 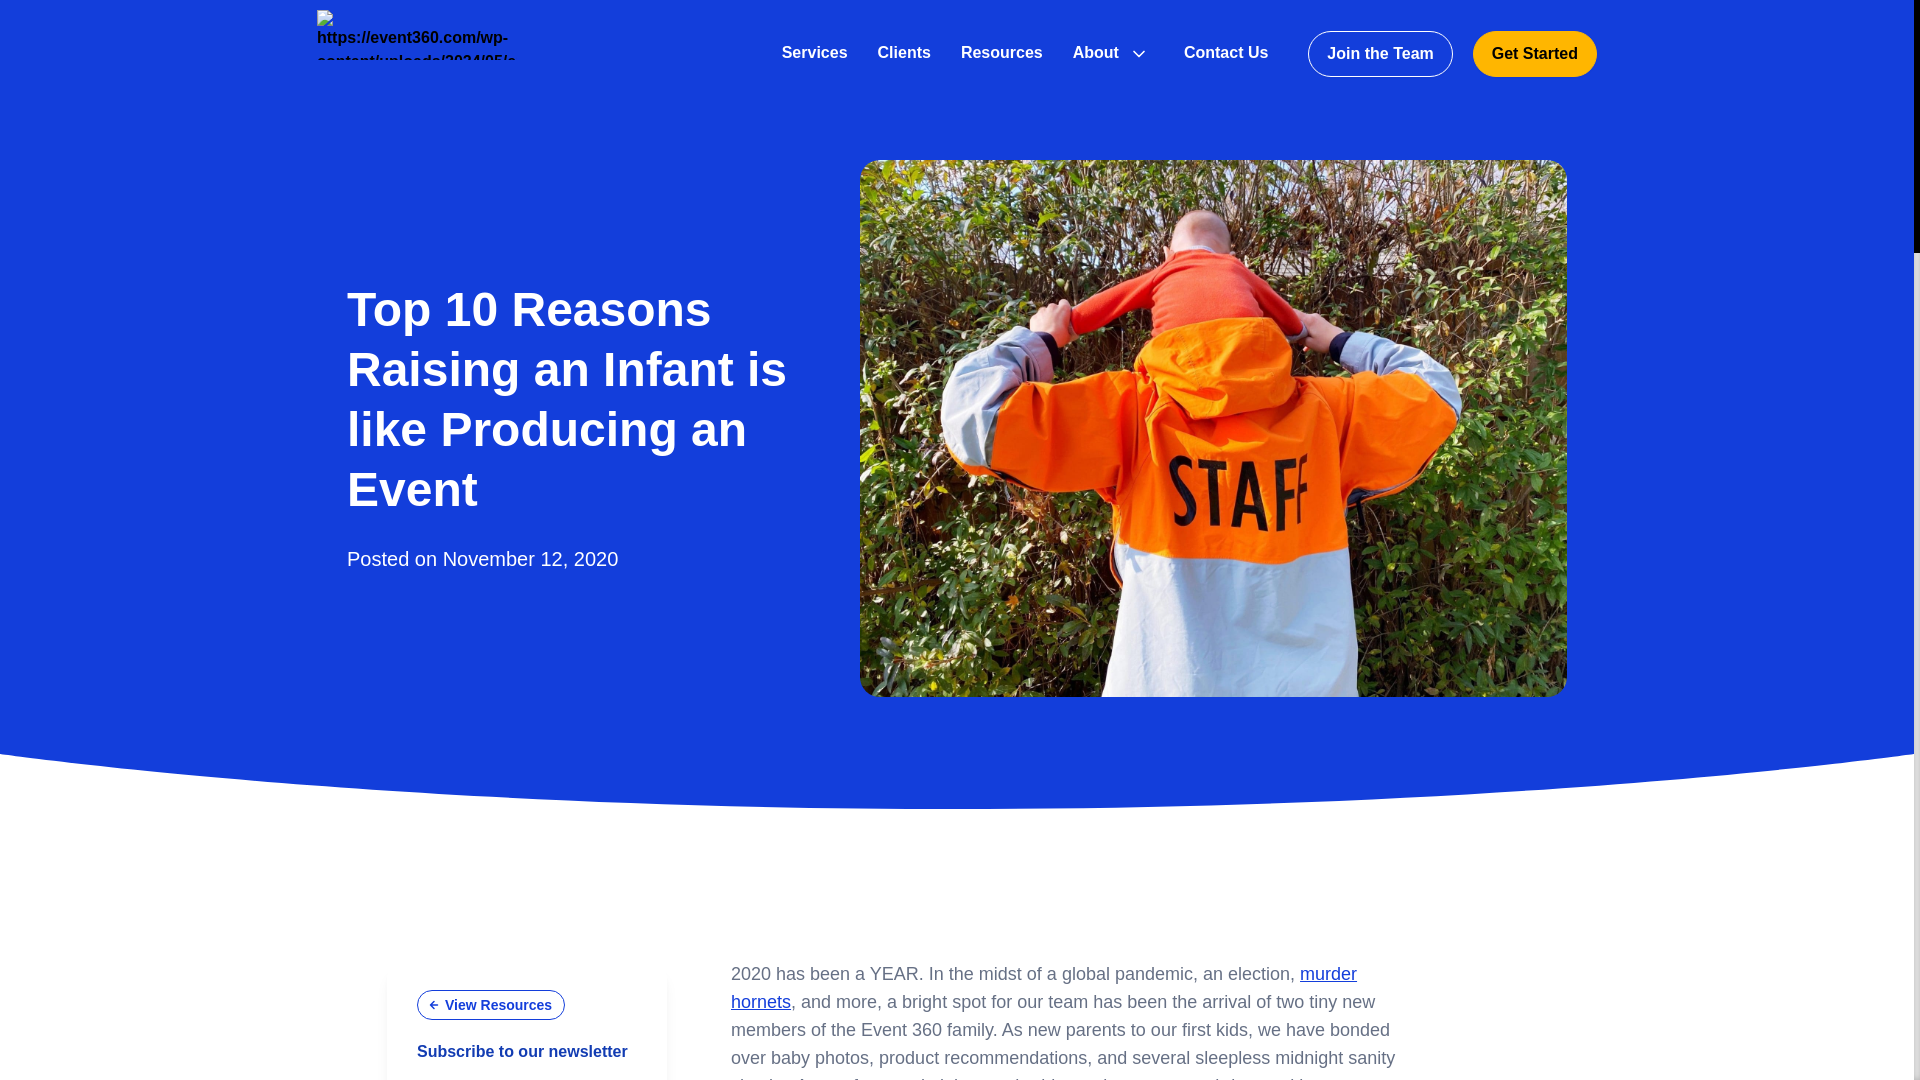 I want to click on View Resources, so click(x=490, y=1004).